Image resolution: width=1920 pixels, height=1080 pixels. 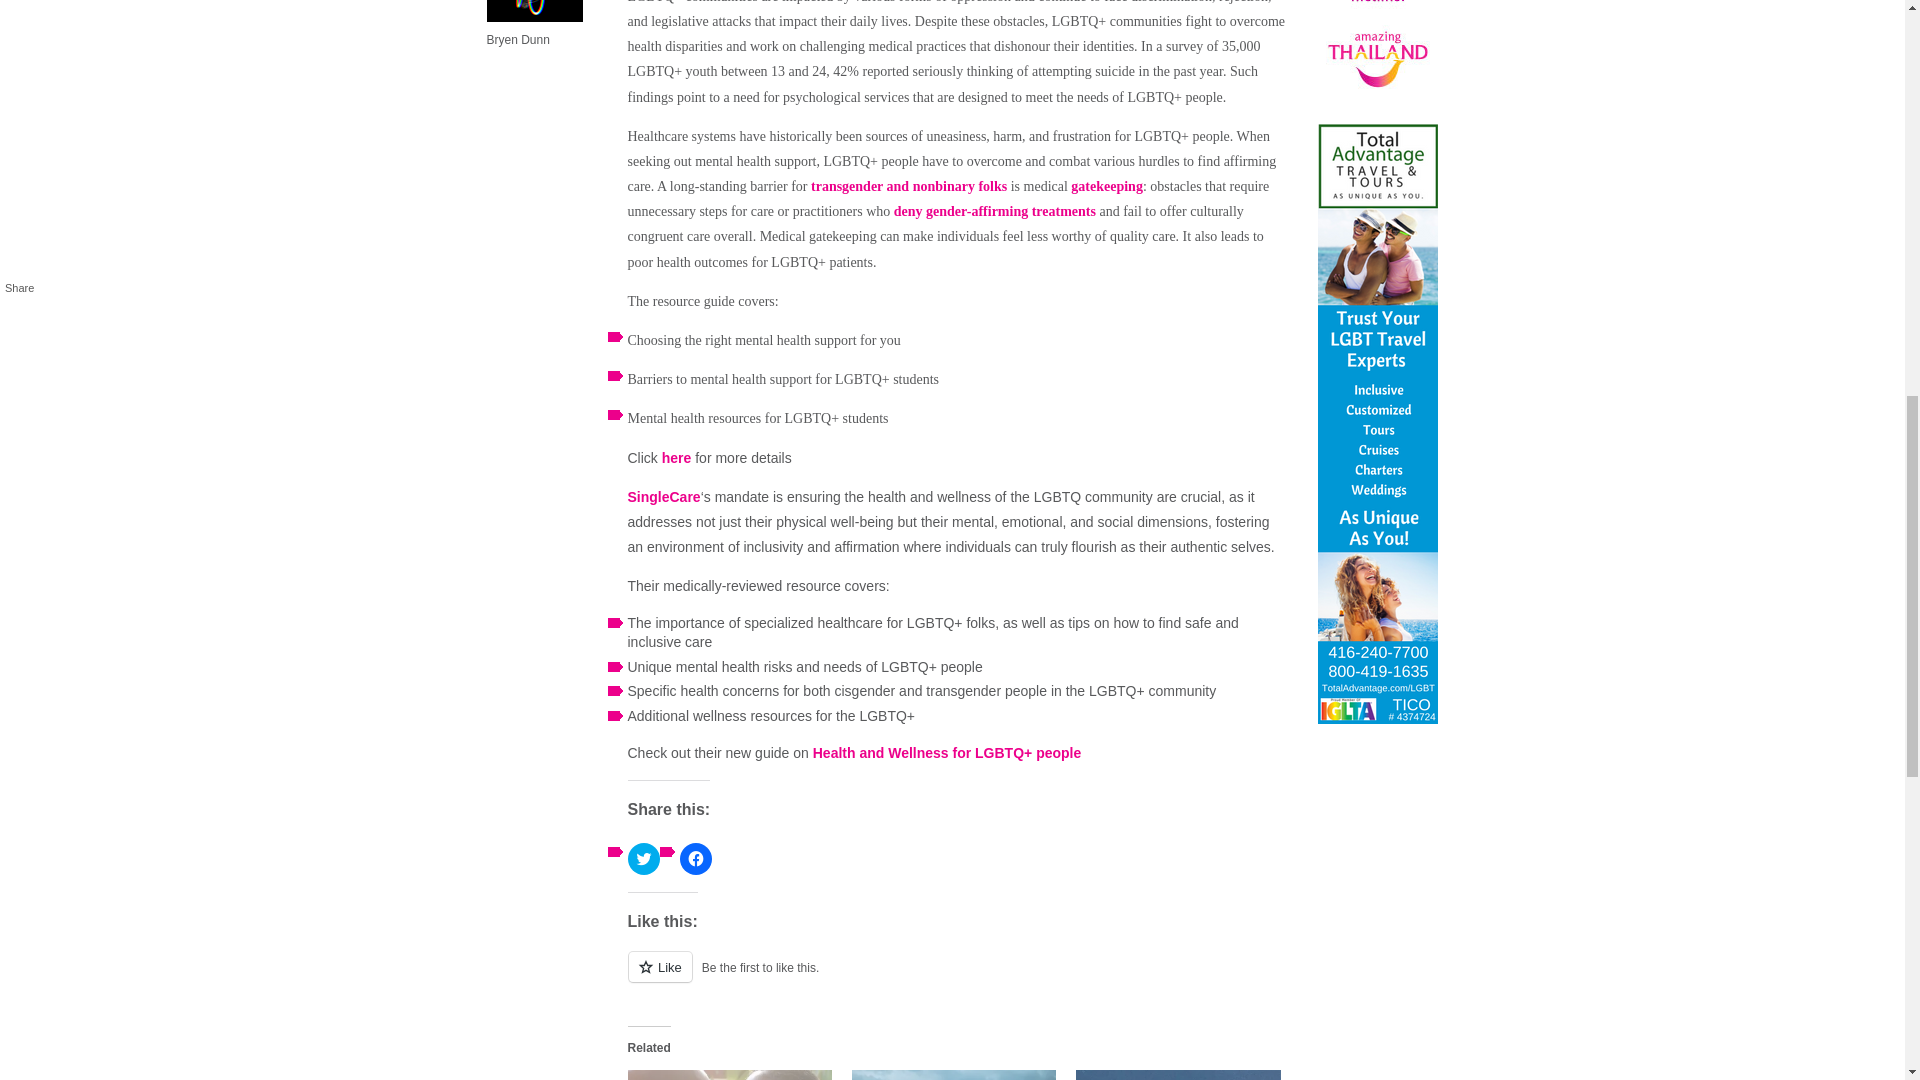 I want to click on gatekeeping, so click(x=1106, y=186).